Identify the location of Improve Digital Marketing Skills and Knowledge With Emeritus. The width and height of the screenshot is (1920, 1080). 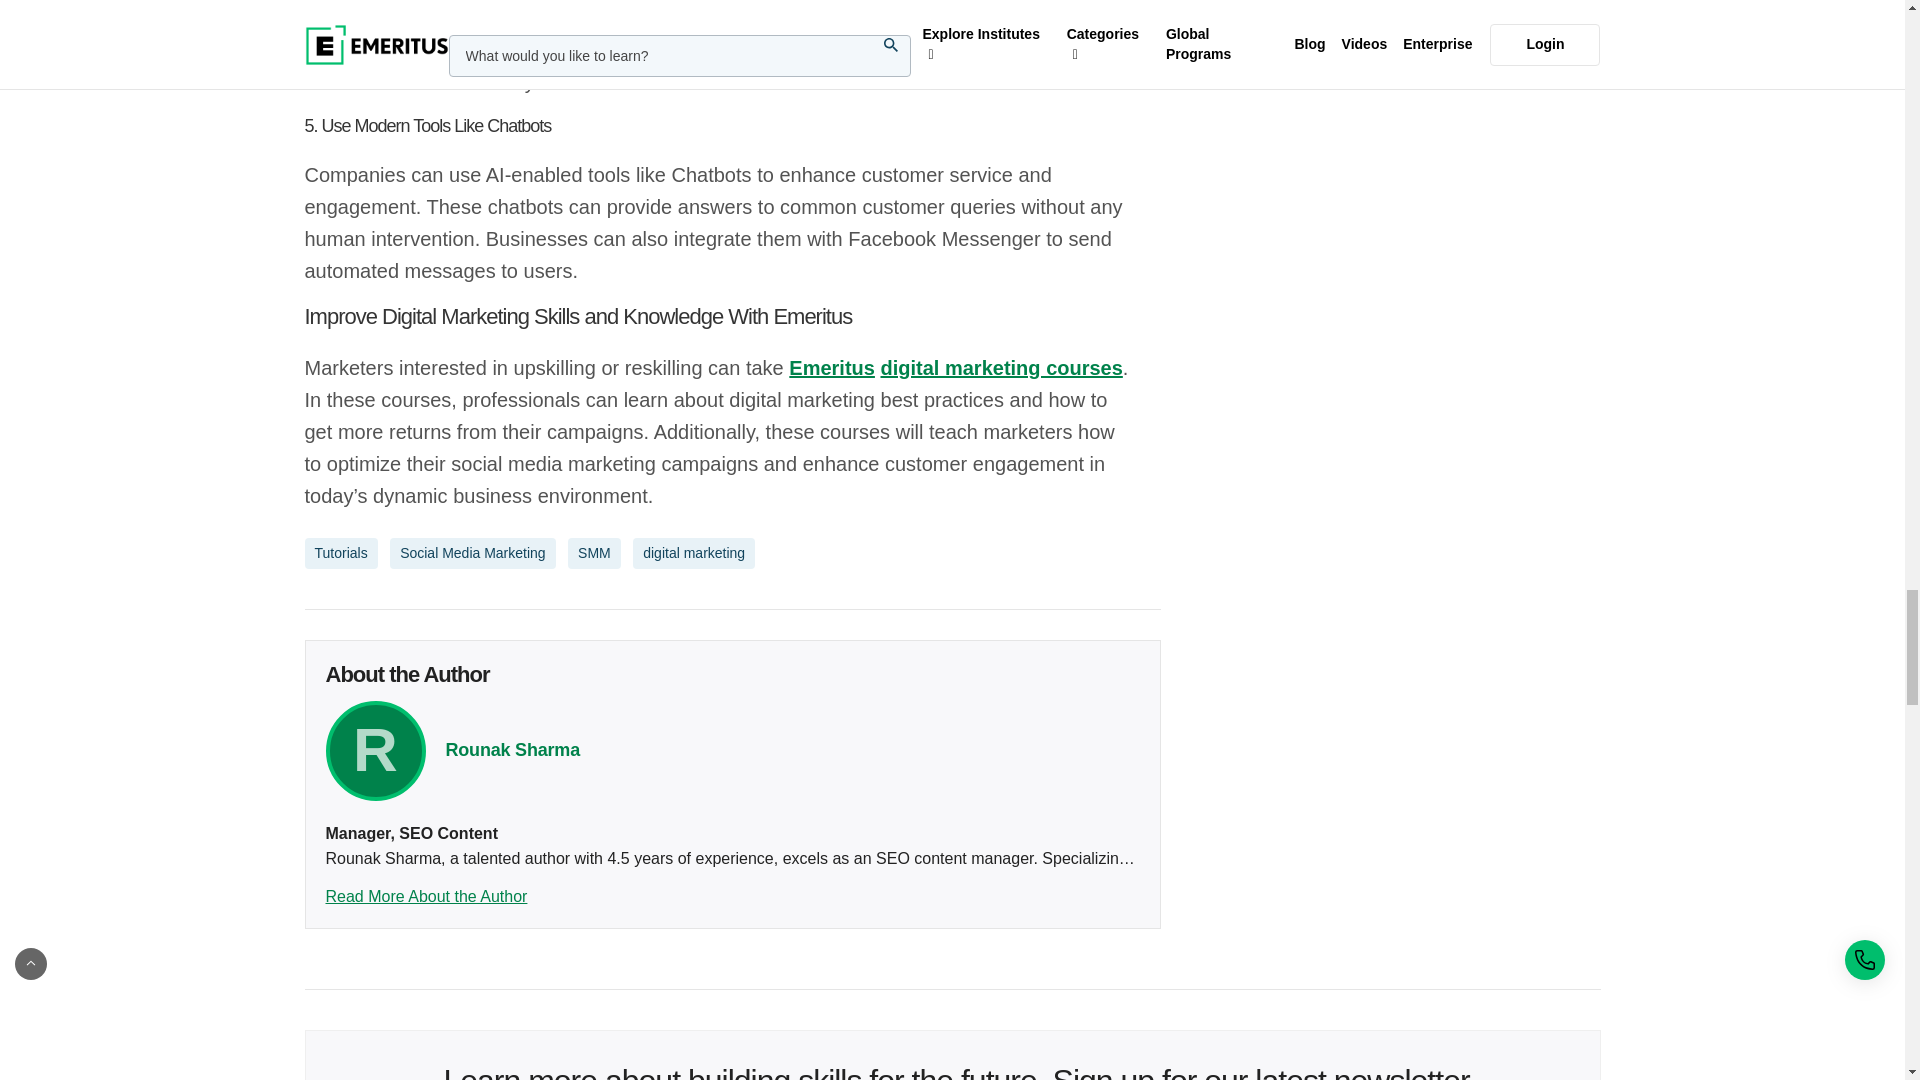
(716, 317).